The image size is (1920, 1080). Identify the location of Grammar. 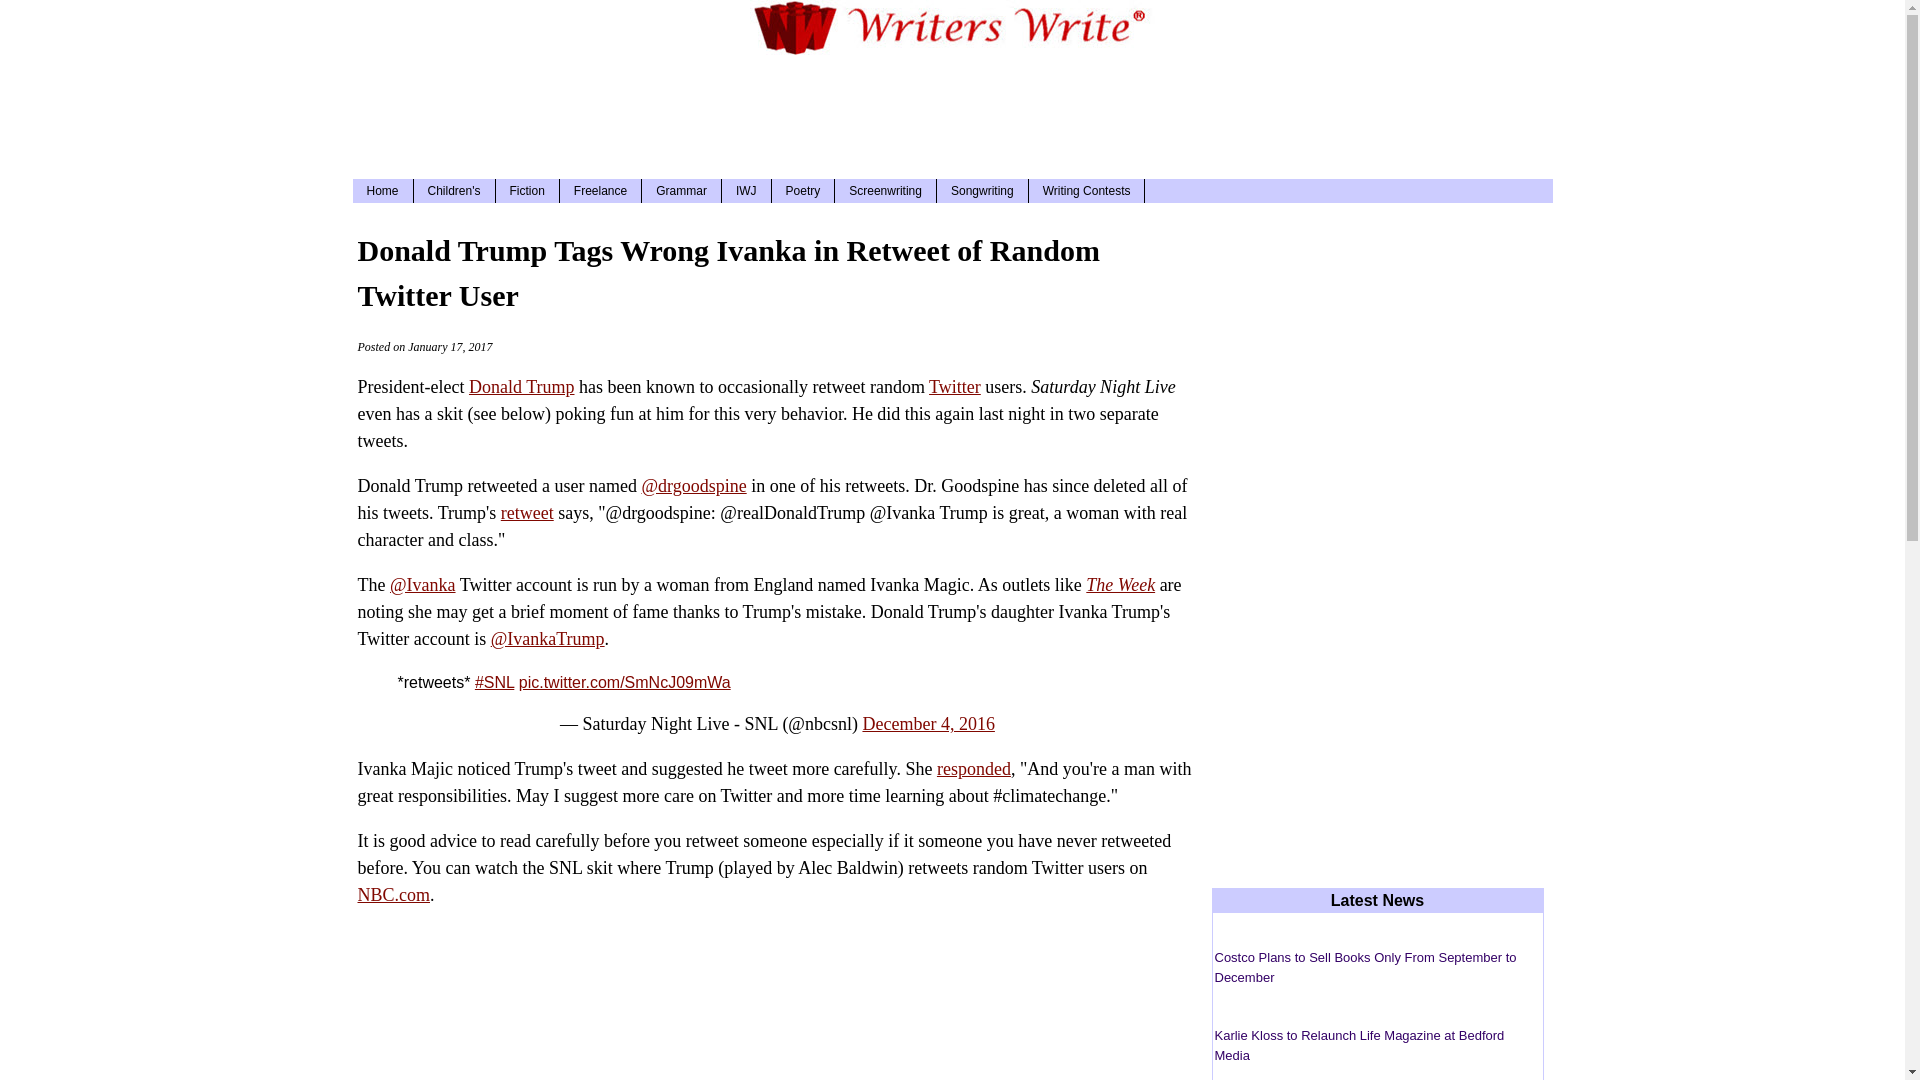
(681, 191).